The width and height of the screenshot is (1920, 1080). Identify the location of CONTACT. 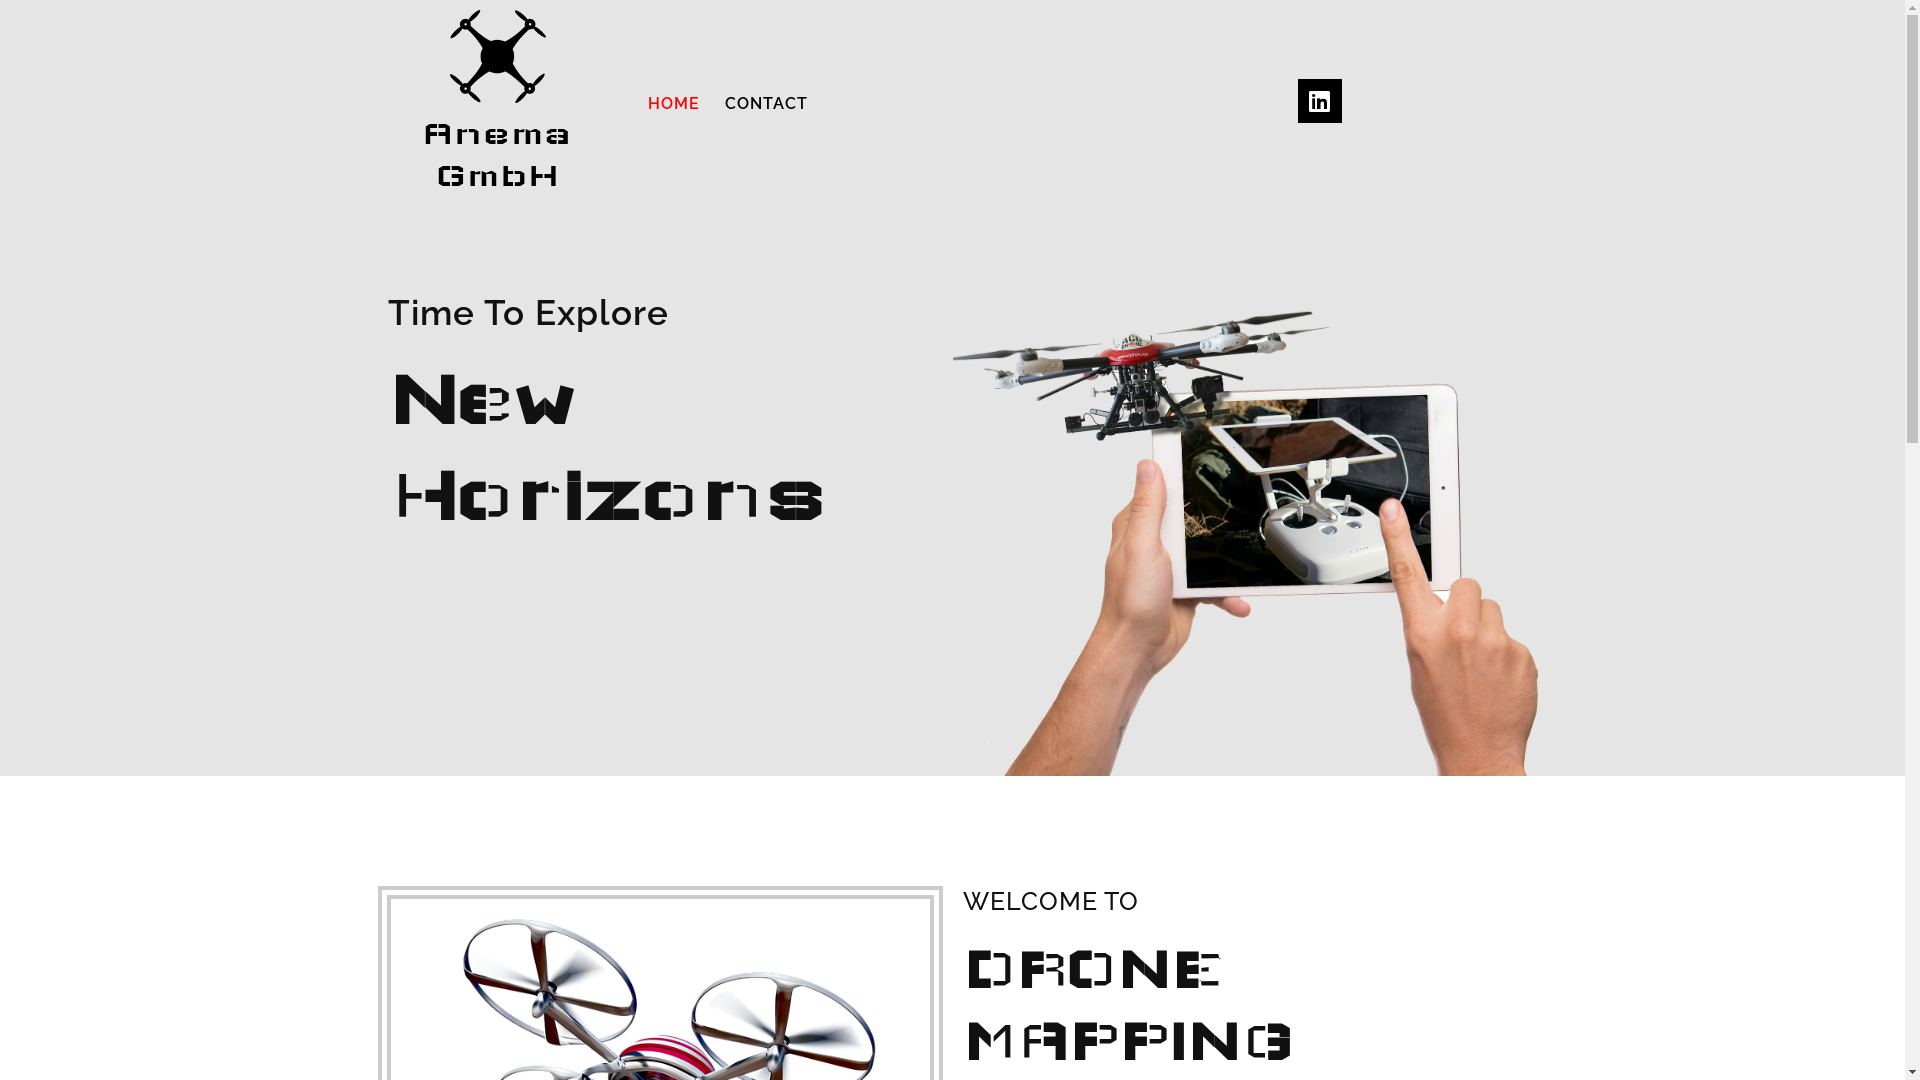
(766, 104).